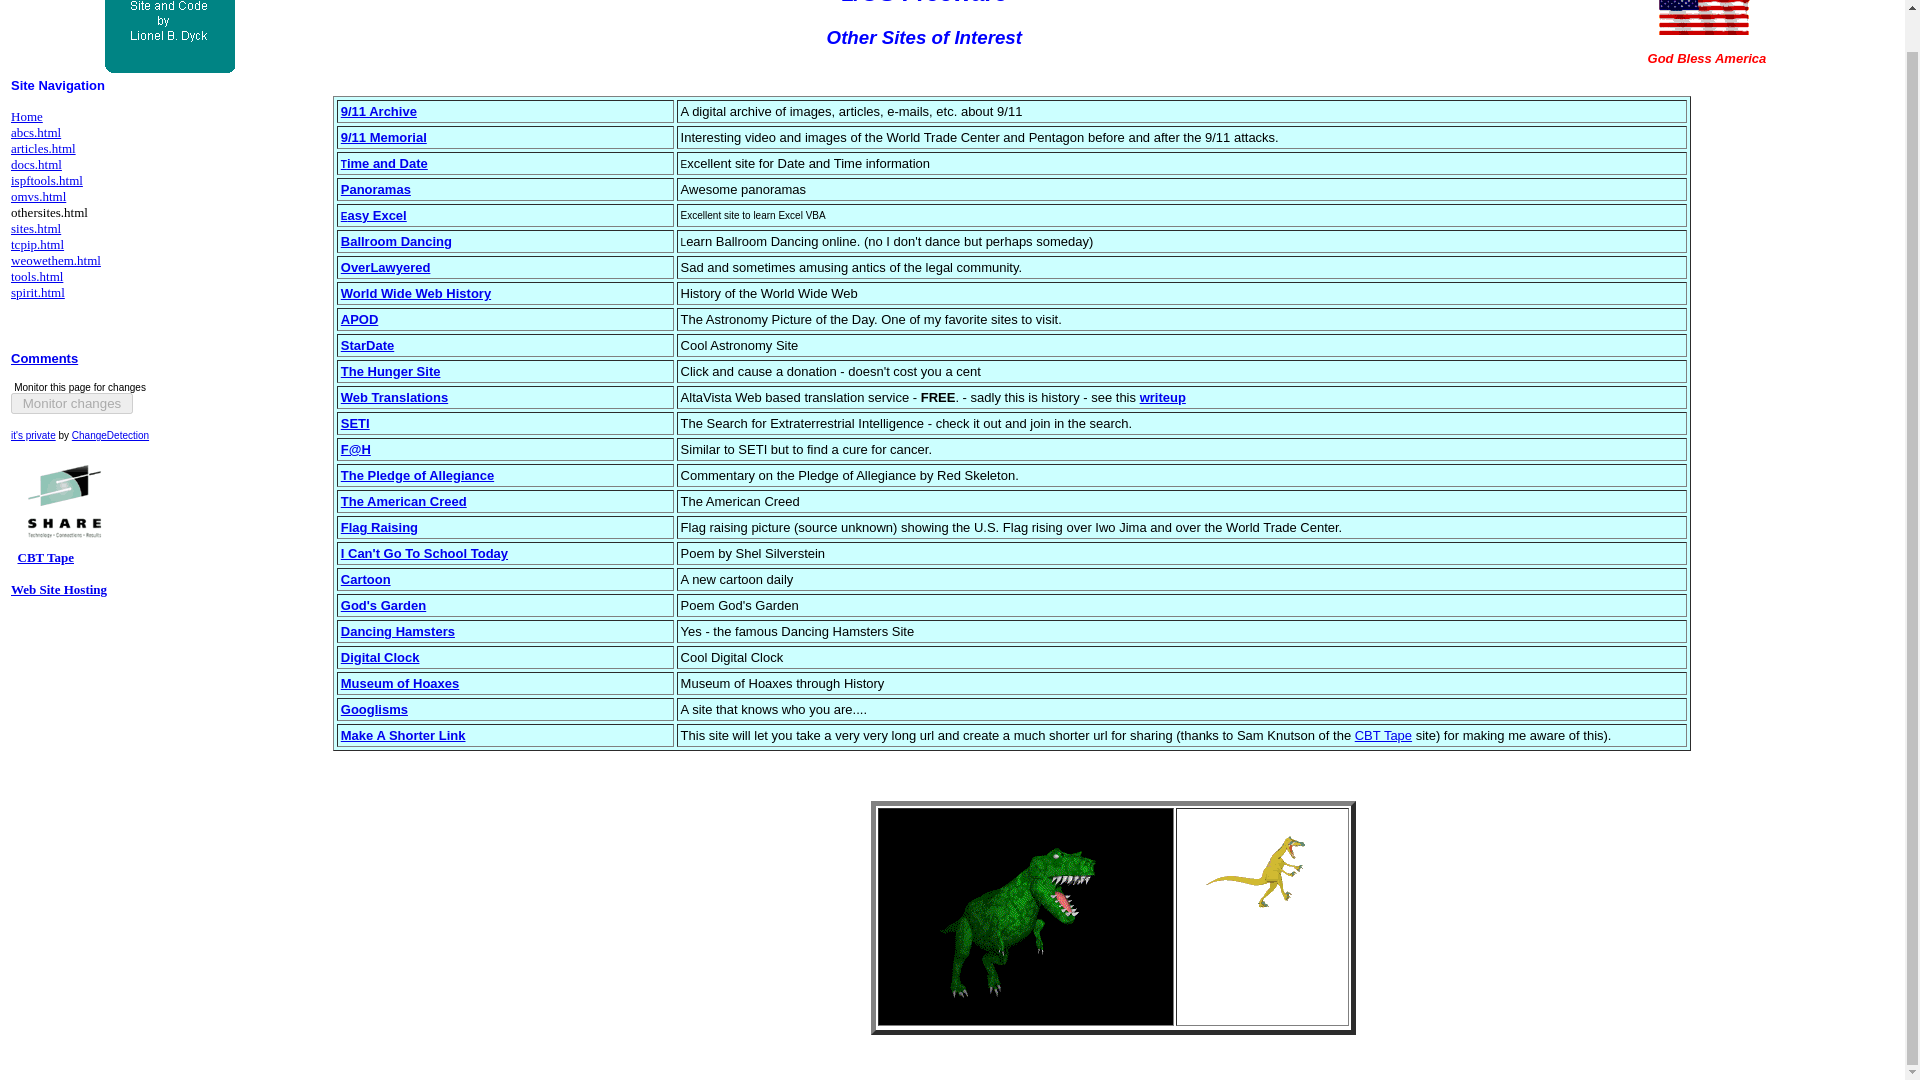 The height and width of the screenshot is (1080, 1920). What do you see at coordinates (416, 294) in the screenshot?
I see `World Wide Web History` at bounding box center [416, 294].